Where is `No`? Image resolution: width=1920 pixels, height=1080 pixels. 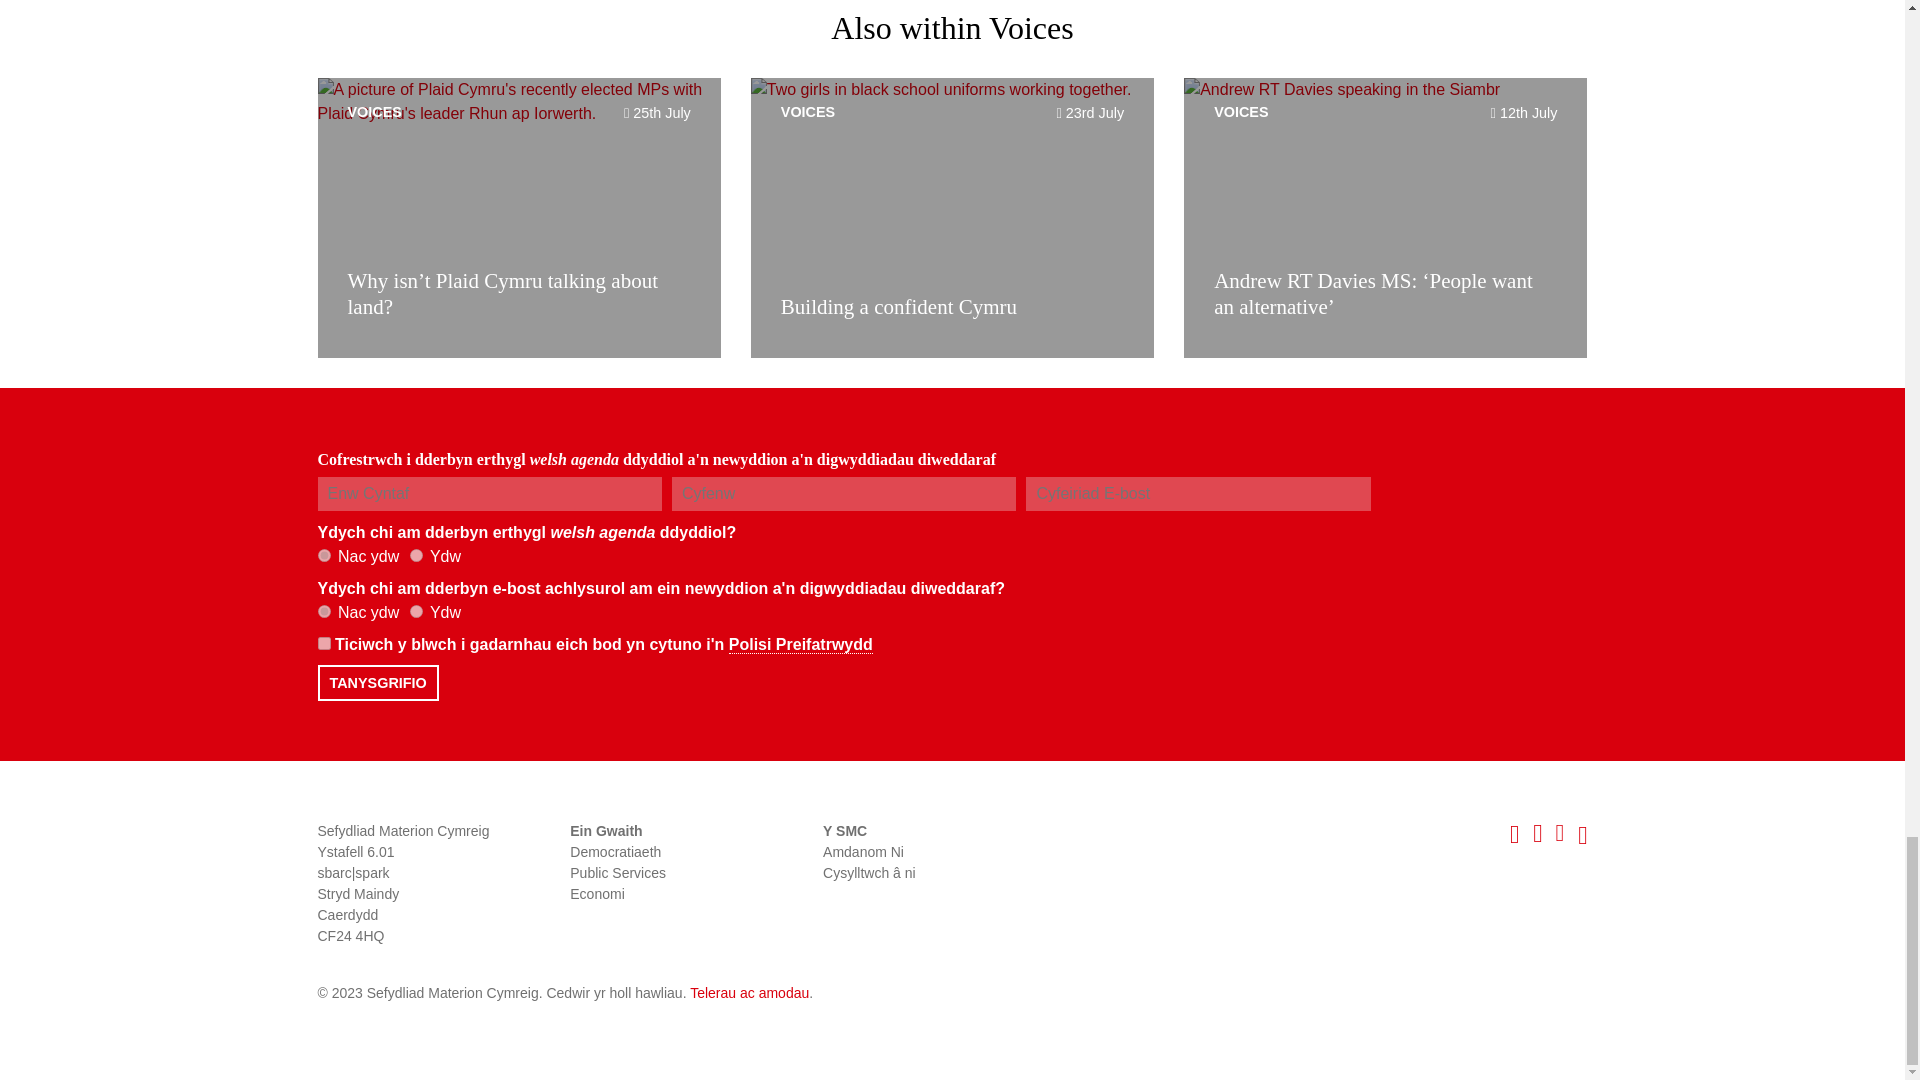 No is located at coordinates (324, 554).